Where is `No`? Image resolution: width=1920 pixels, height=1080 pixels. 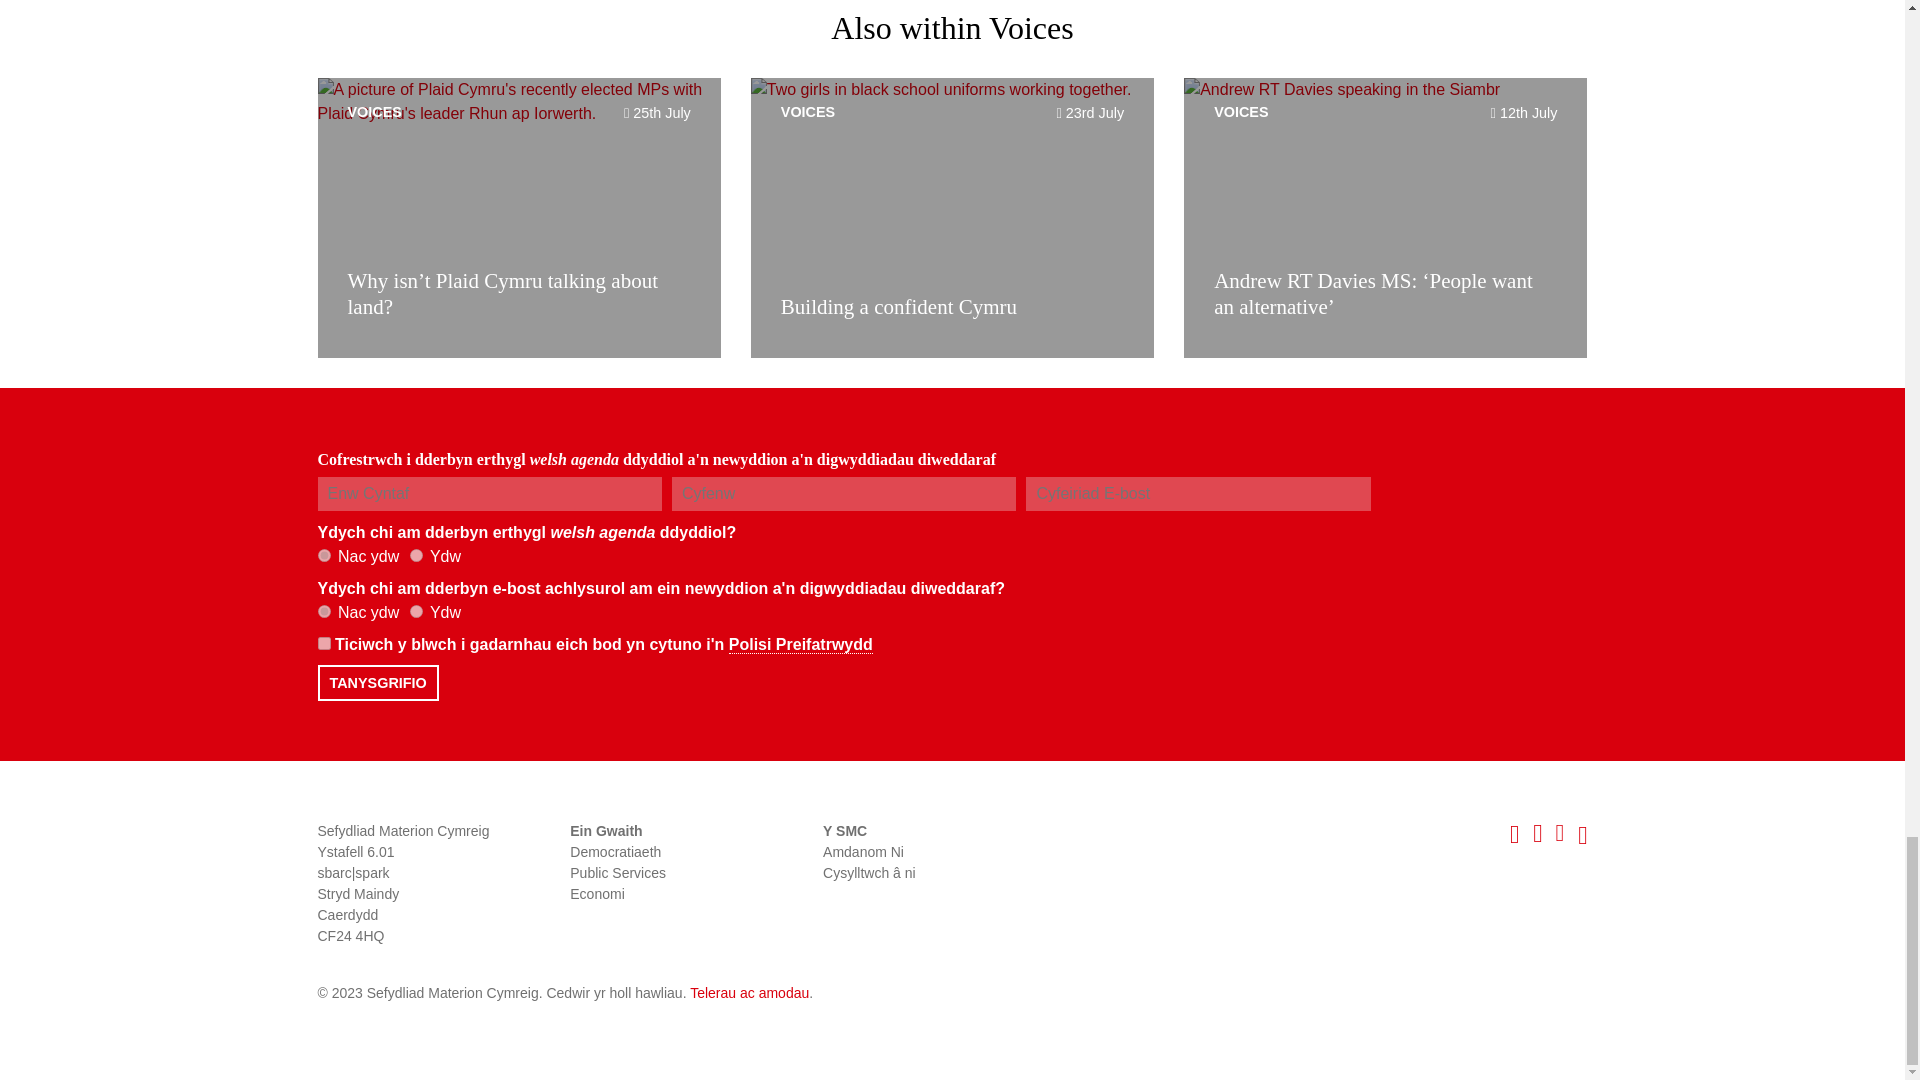 No is located at coordinates (324, 554).